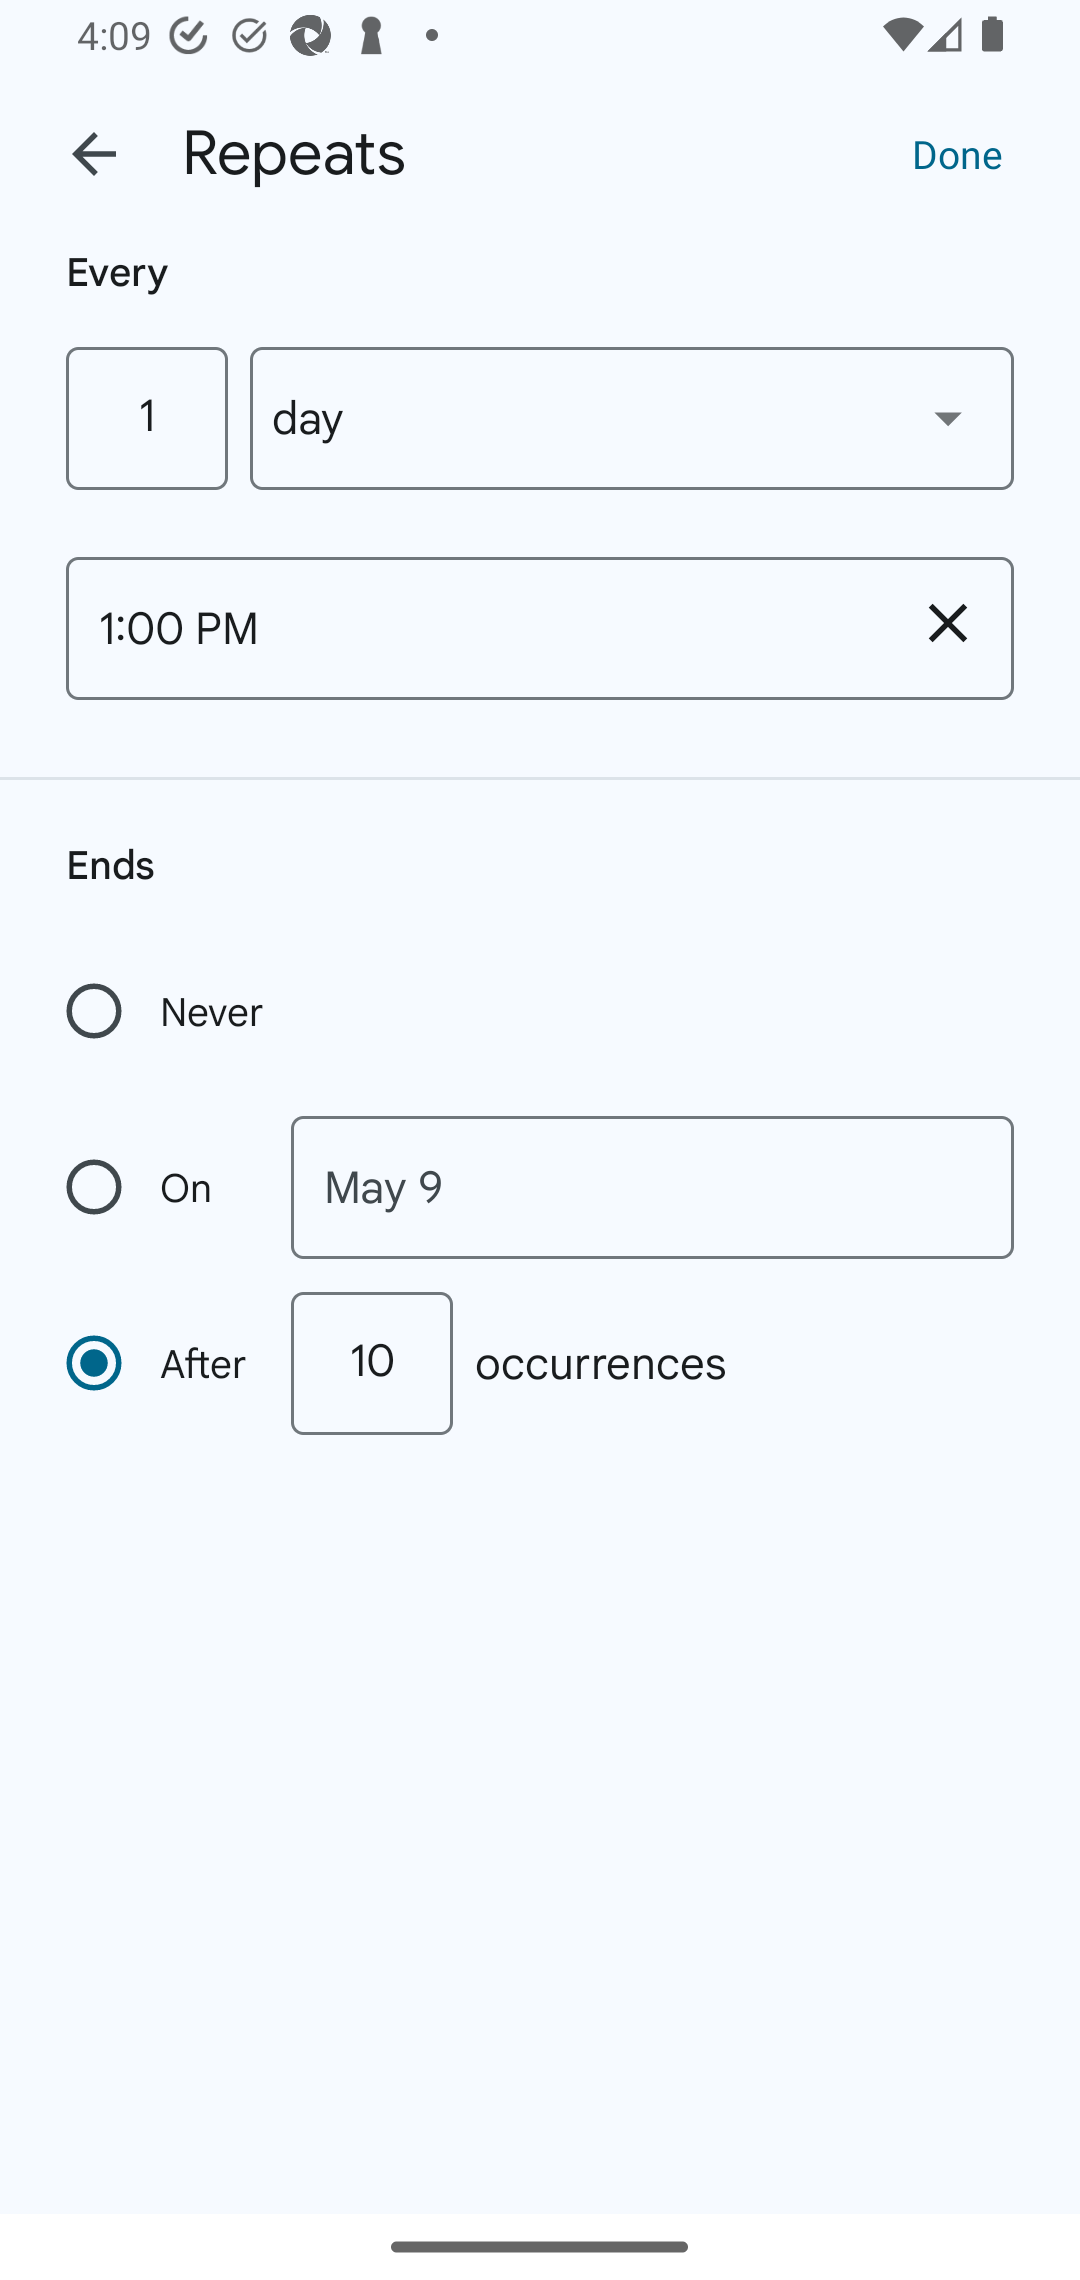 Image resolution: width=1080 pixels, height=2280 pixels. Describe the element at coordinates (957, 153) in the screenshot. I see `Done` at that location.